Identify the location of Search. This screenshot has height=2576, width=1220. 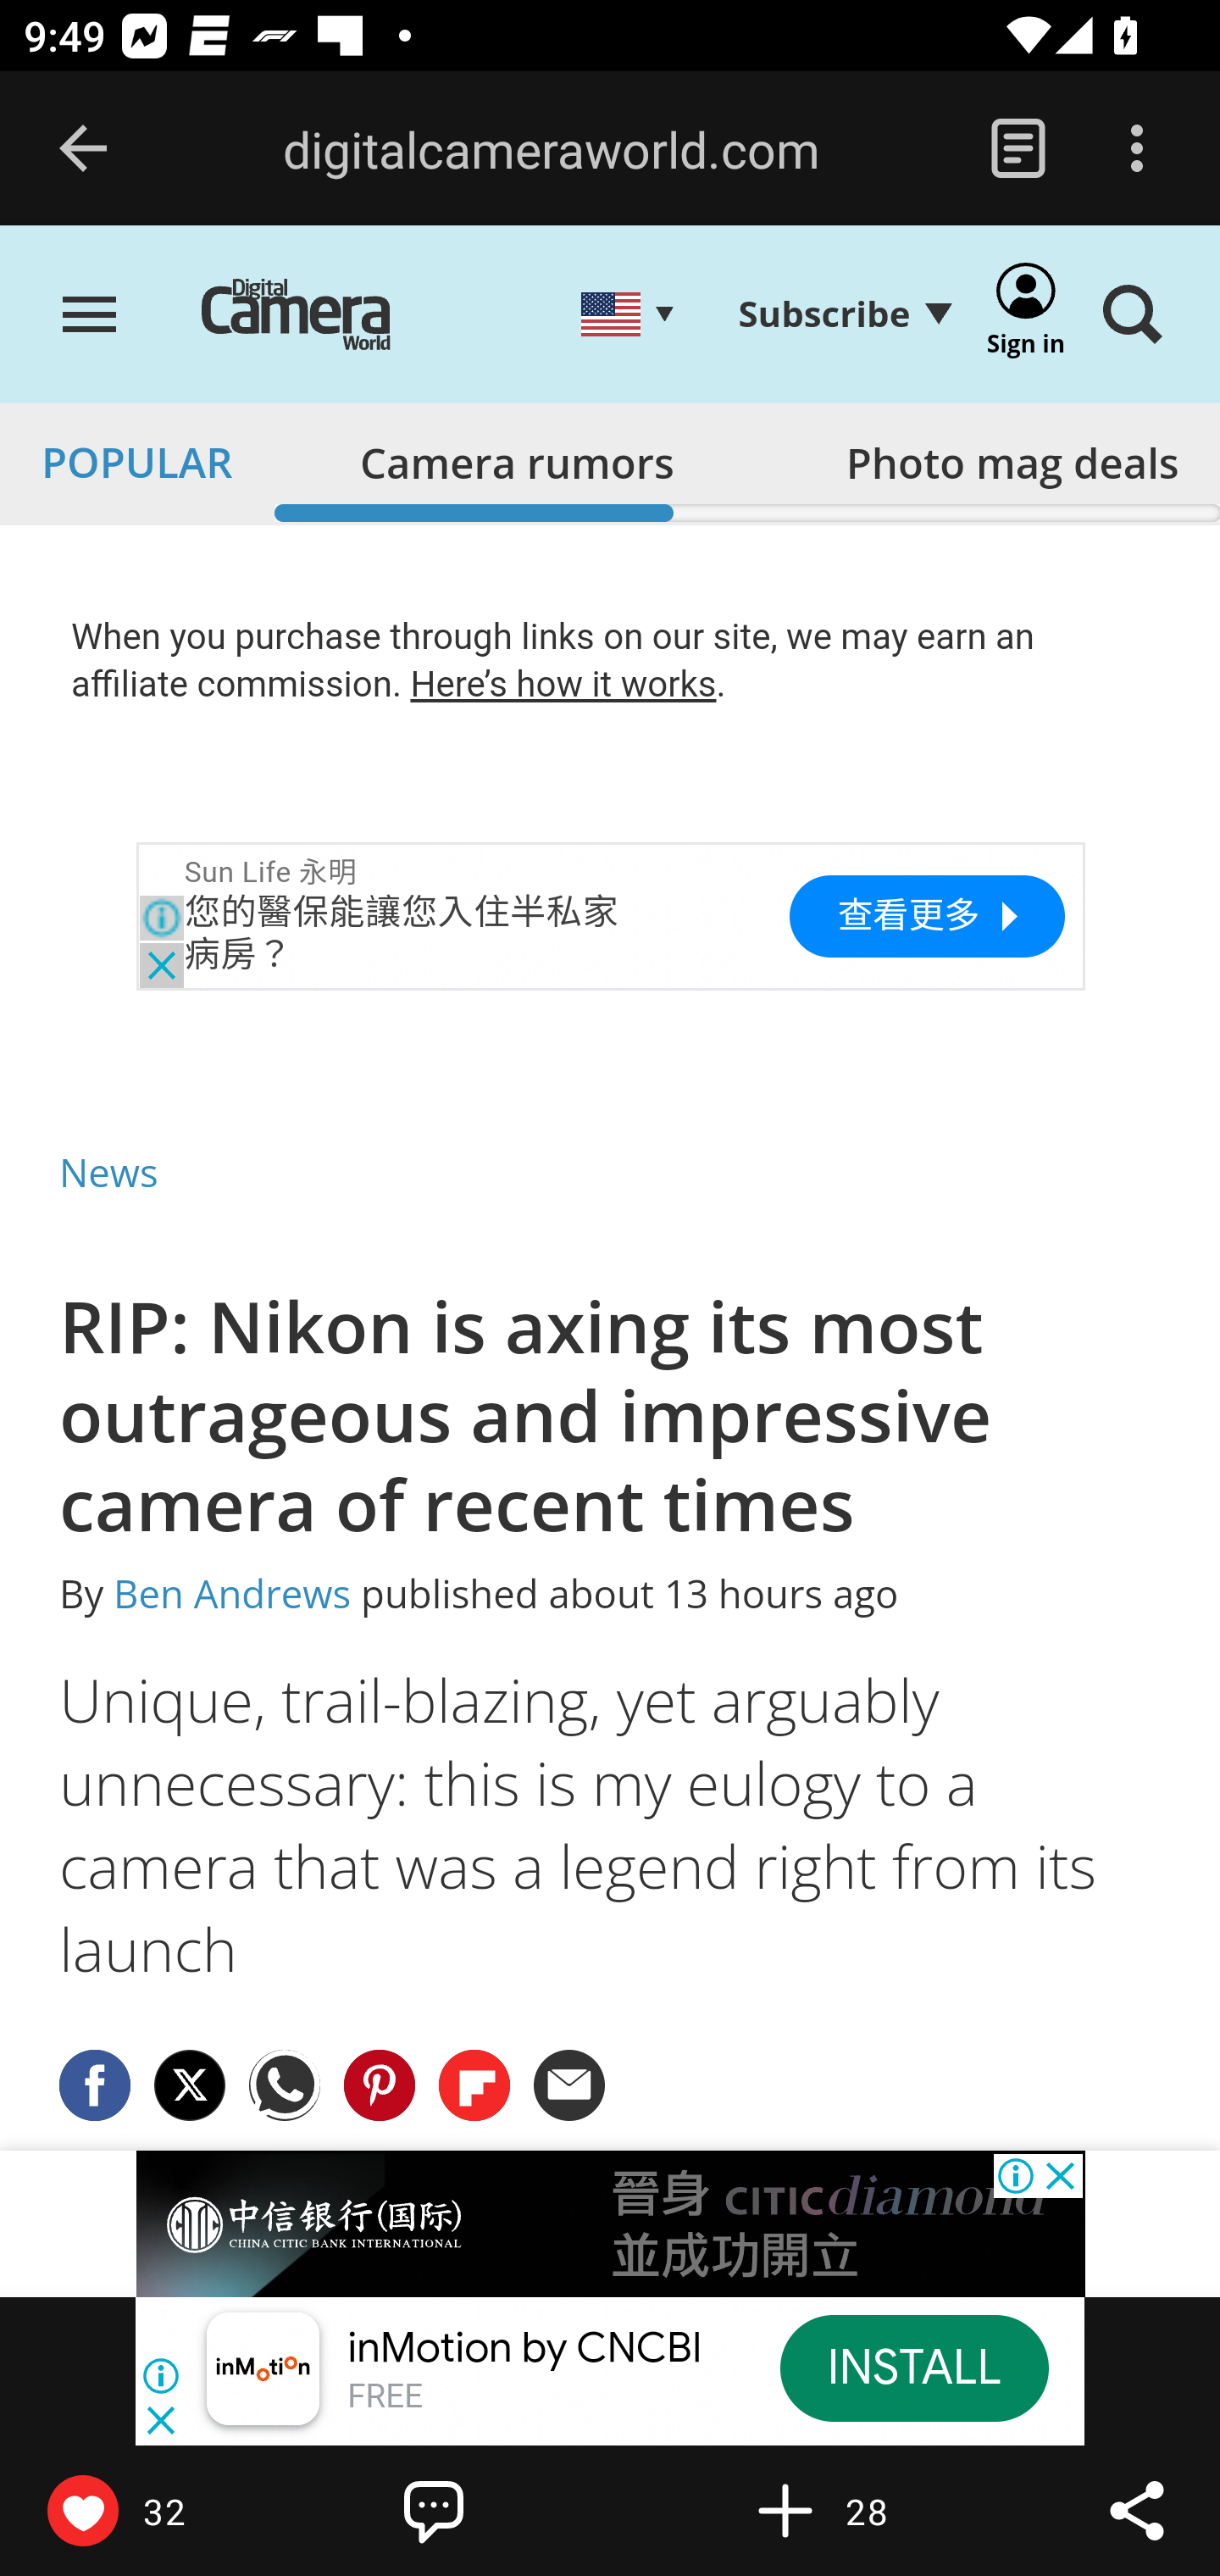
(1132, 317).